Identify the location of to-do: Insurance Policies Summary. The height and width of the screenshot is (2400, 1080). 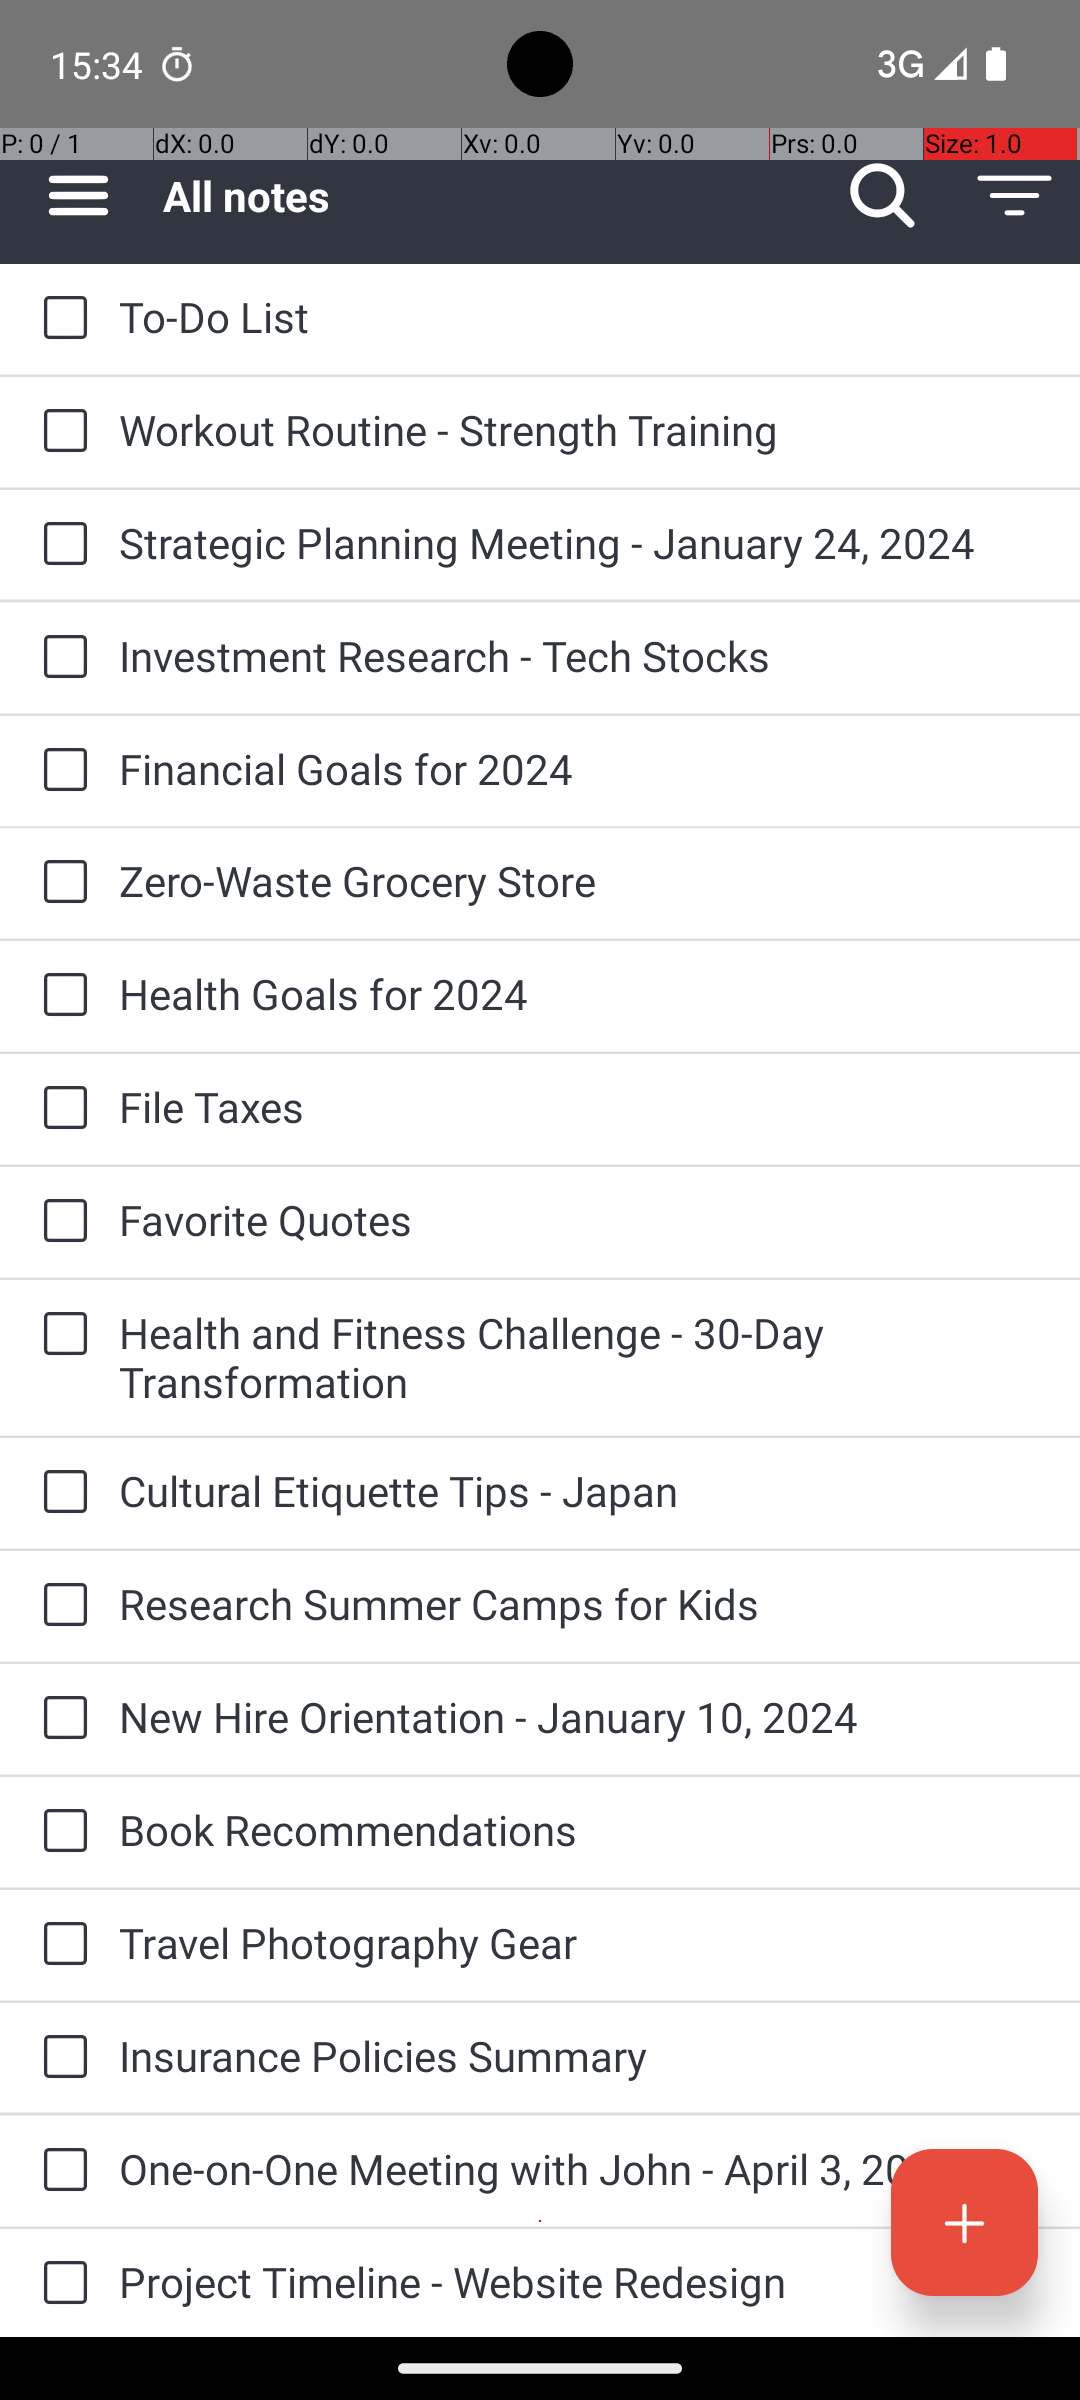
(60, 2058).